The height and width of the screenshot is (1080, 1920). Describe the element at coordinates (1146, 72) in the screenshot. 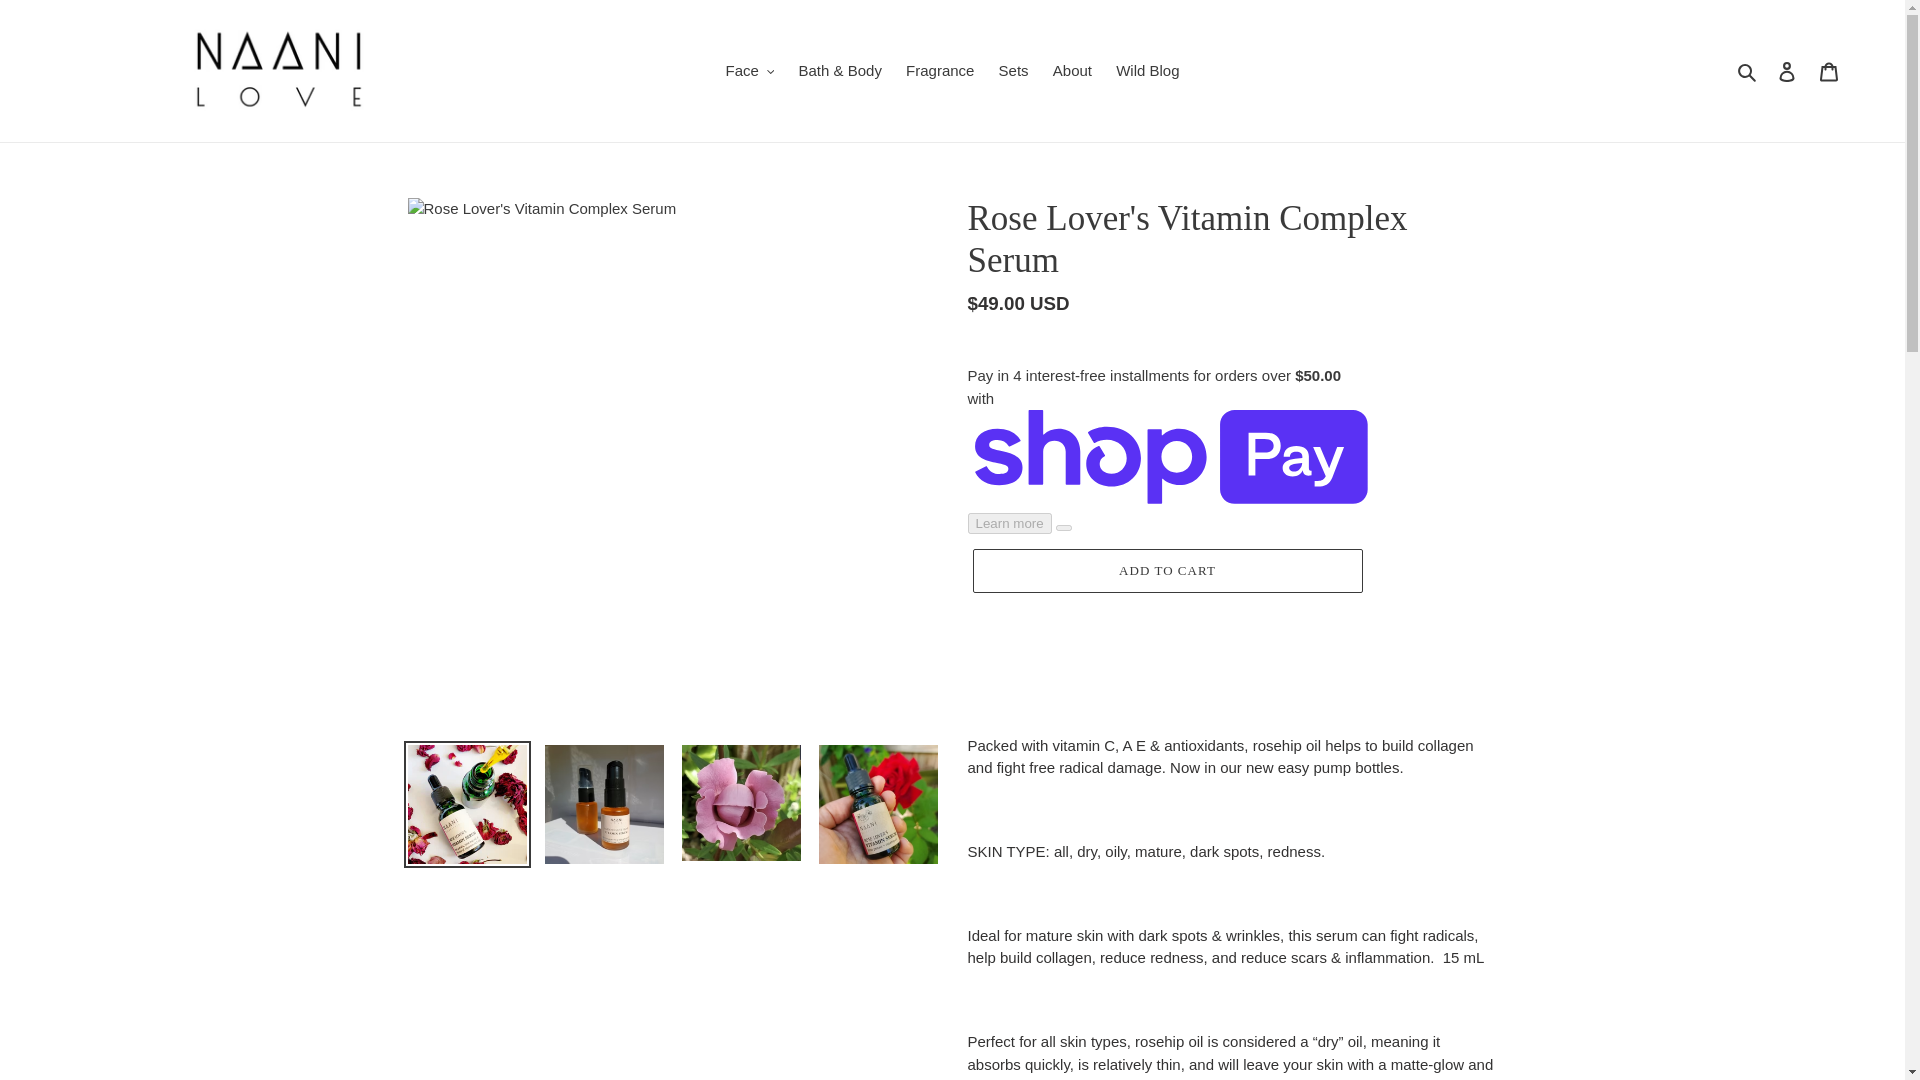

I see `Wild Blog` at that location.